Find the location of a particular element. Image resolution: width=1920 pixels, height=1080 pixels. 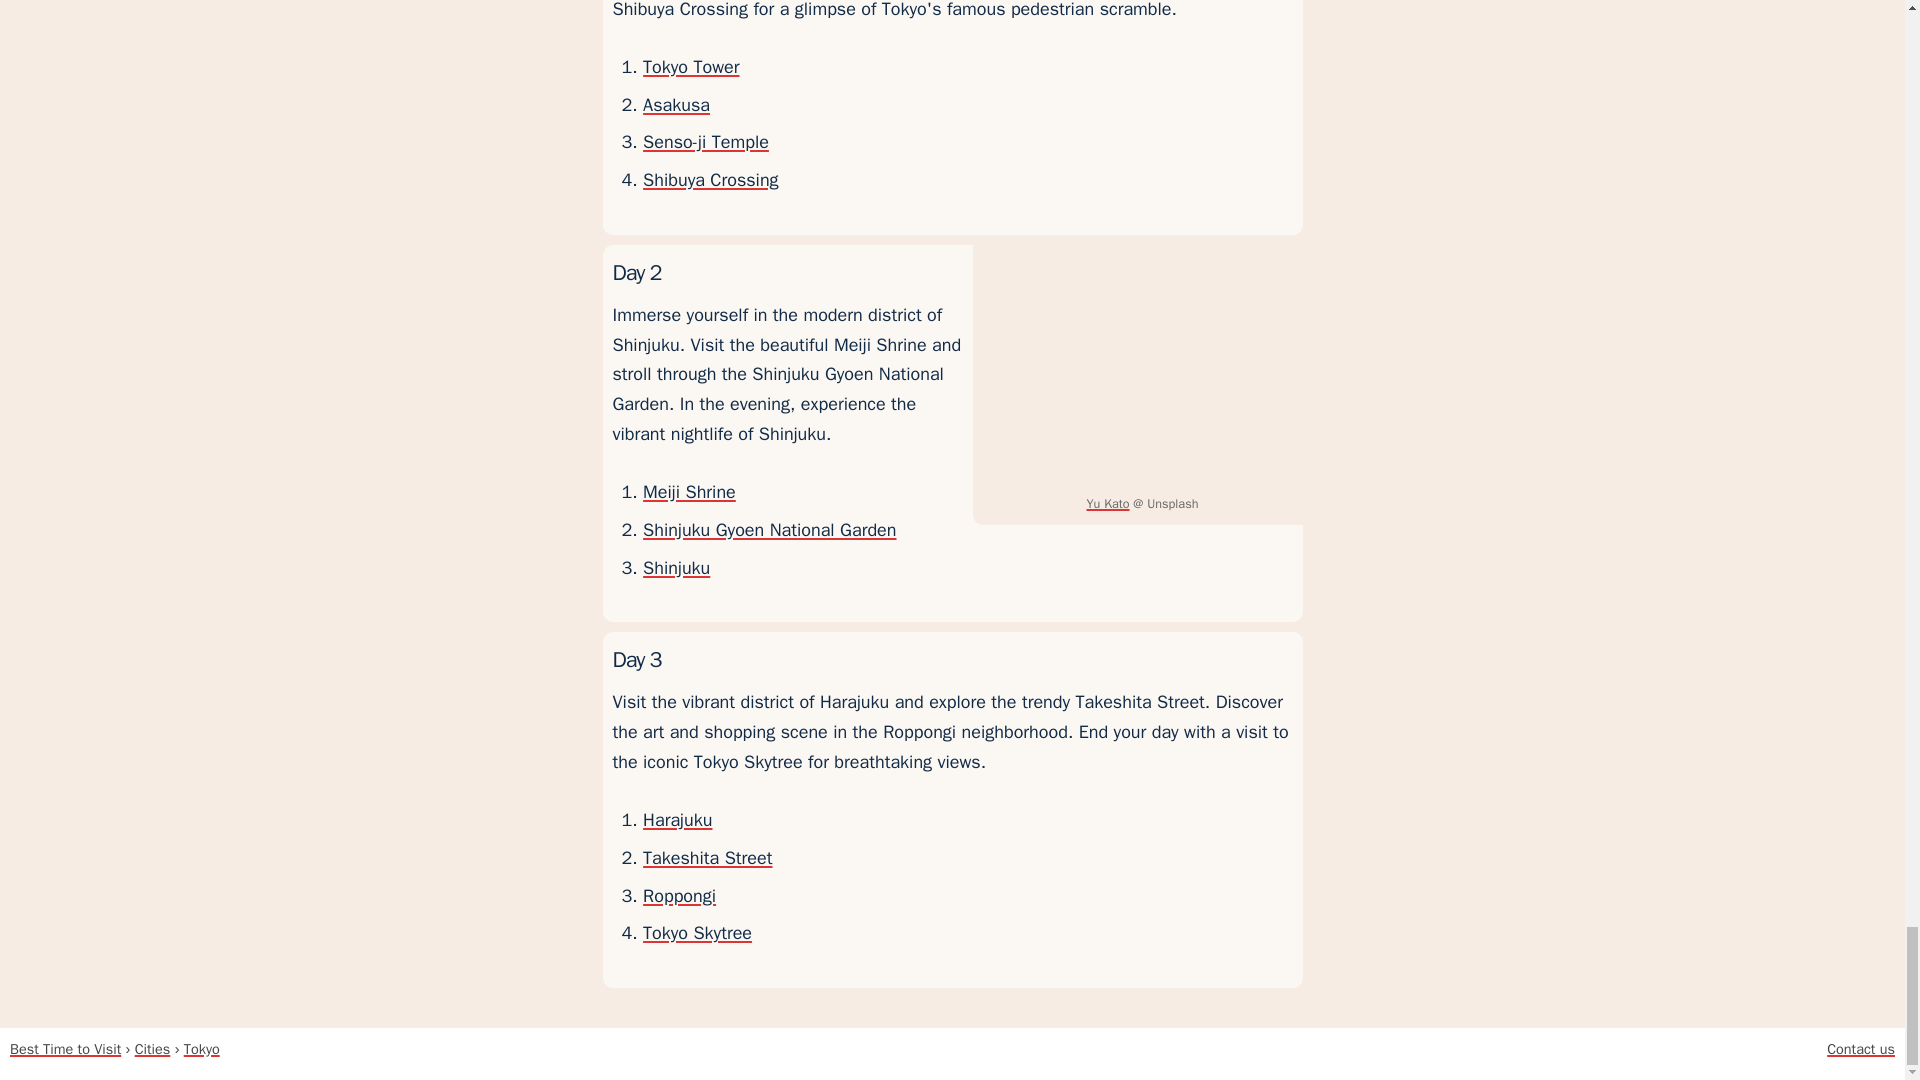

Meiji Shrine is located at coordinates (689, 492).